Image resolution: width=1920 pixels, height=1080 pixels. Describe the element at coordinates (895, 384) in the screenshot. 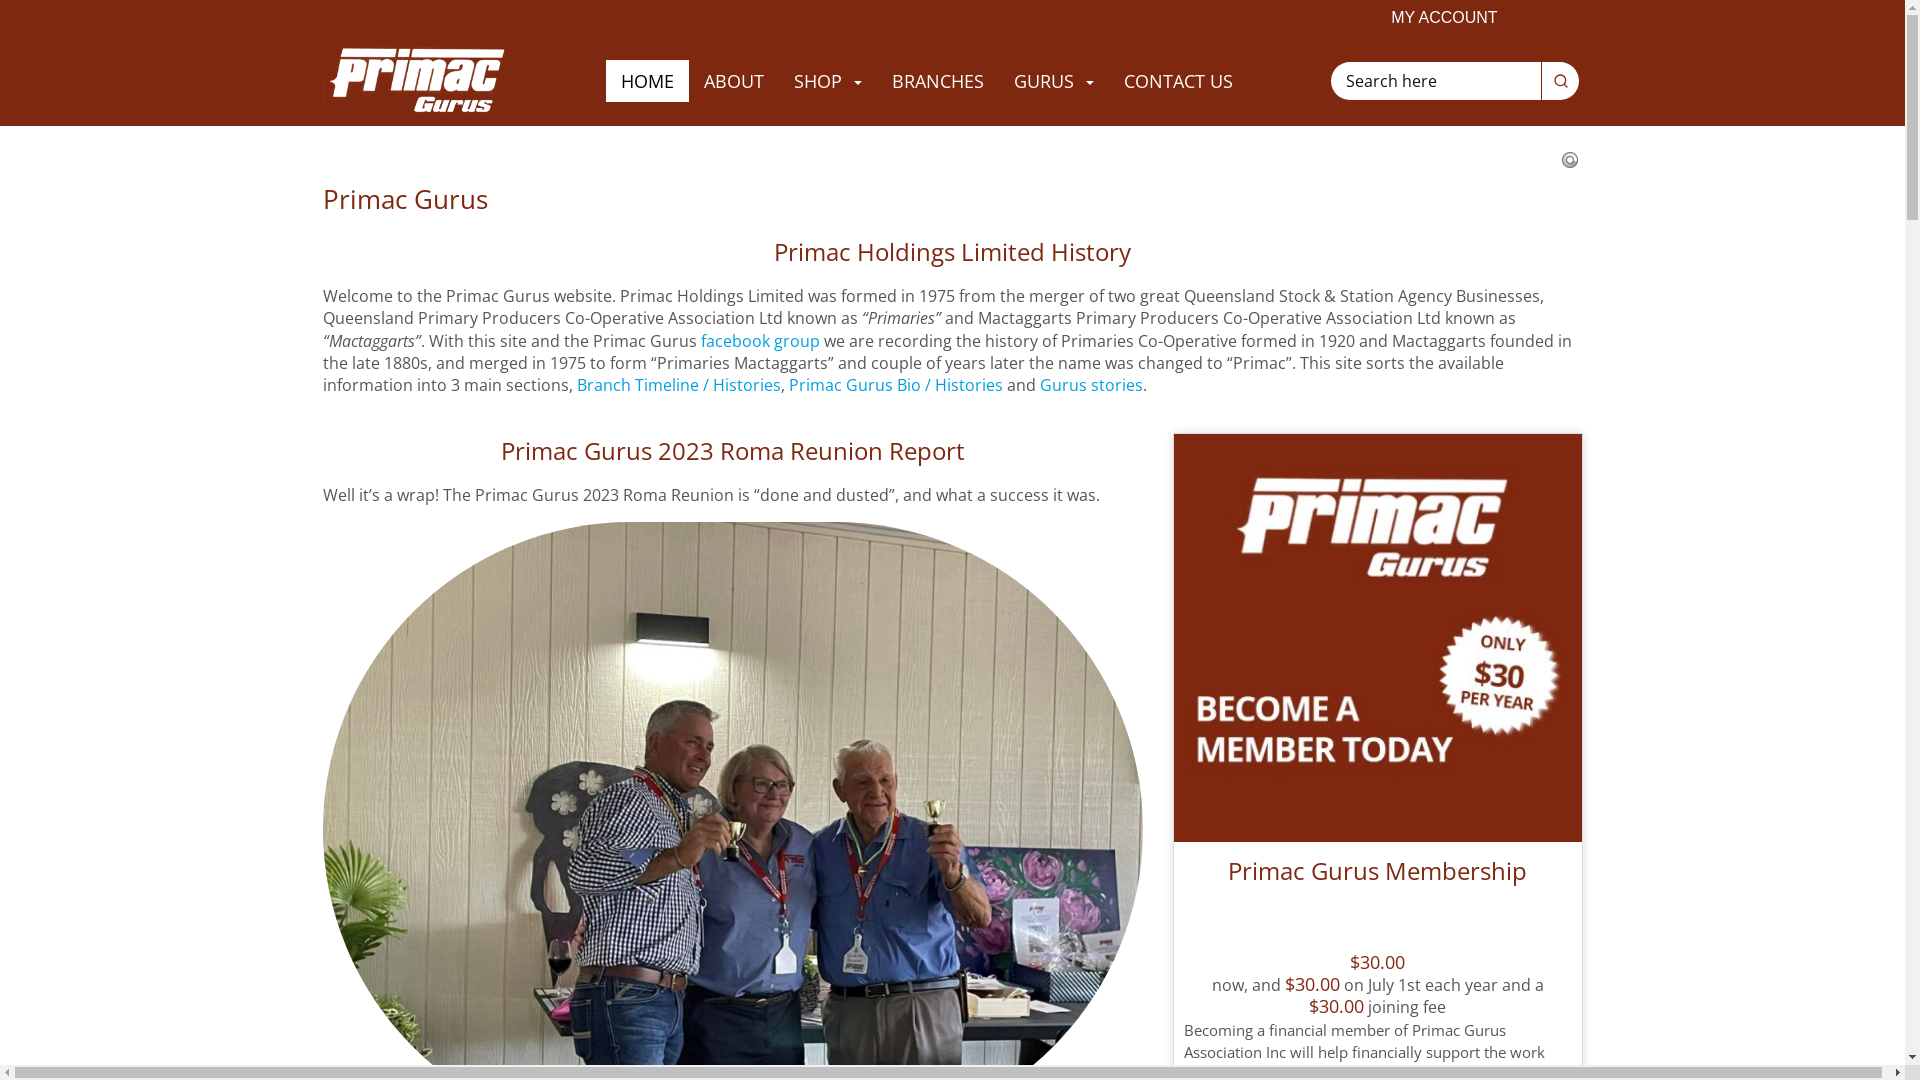

I see `Primac Gurus Bio / Histories` at that location.